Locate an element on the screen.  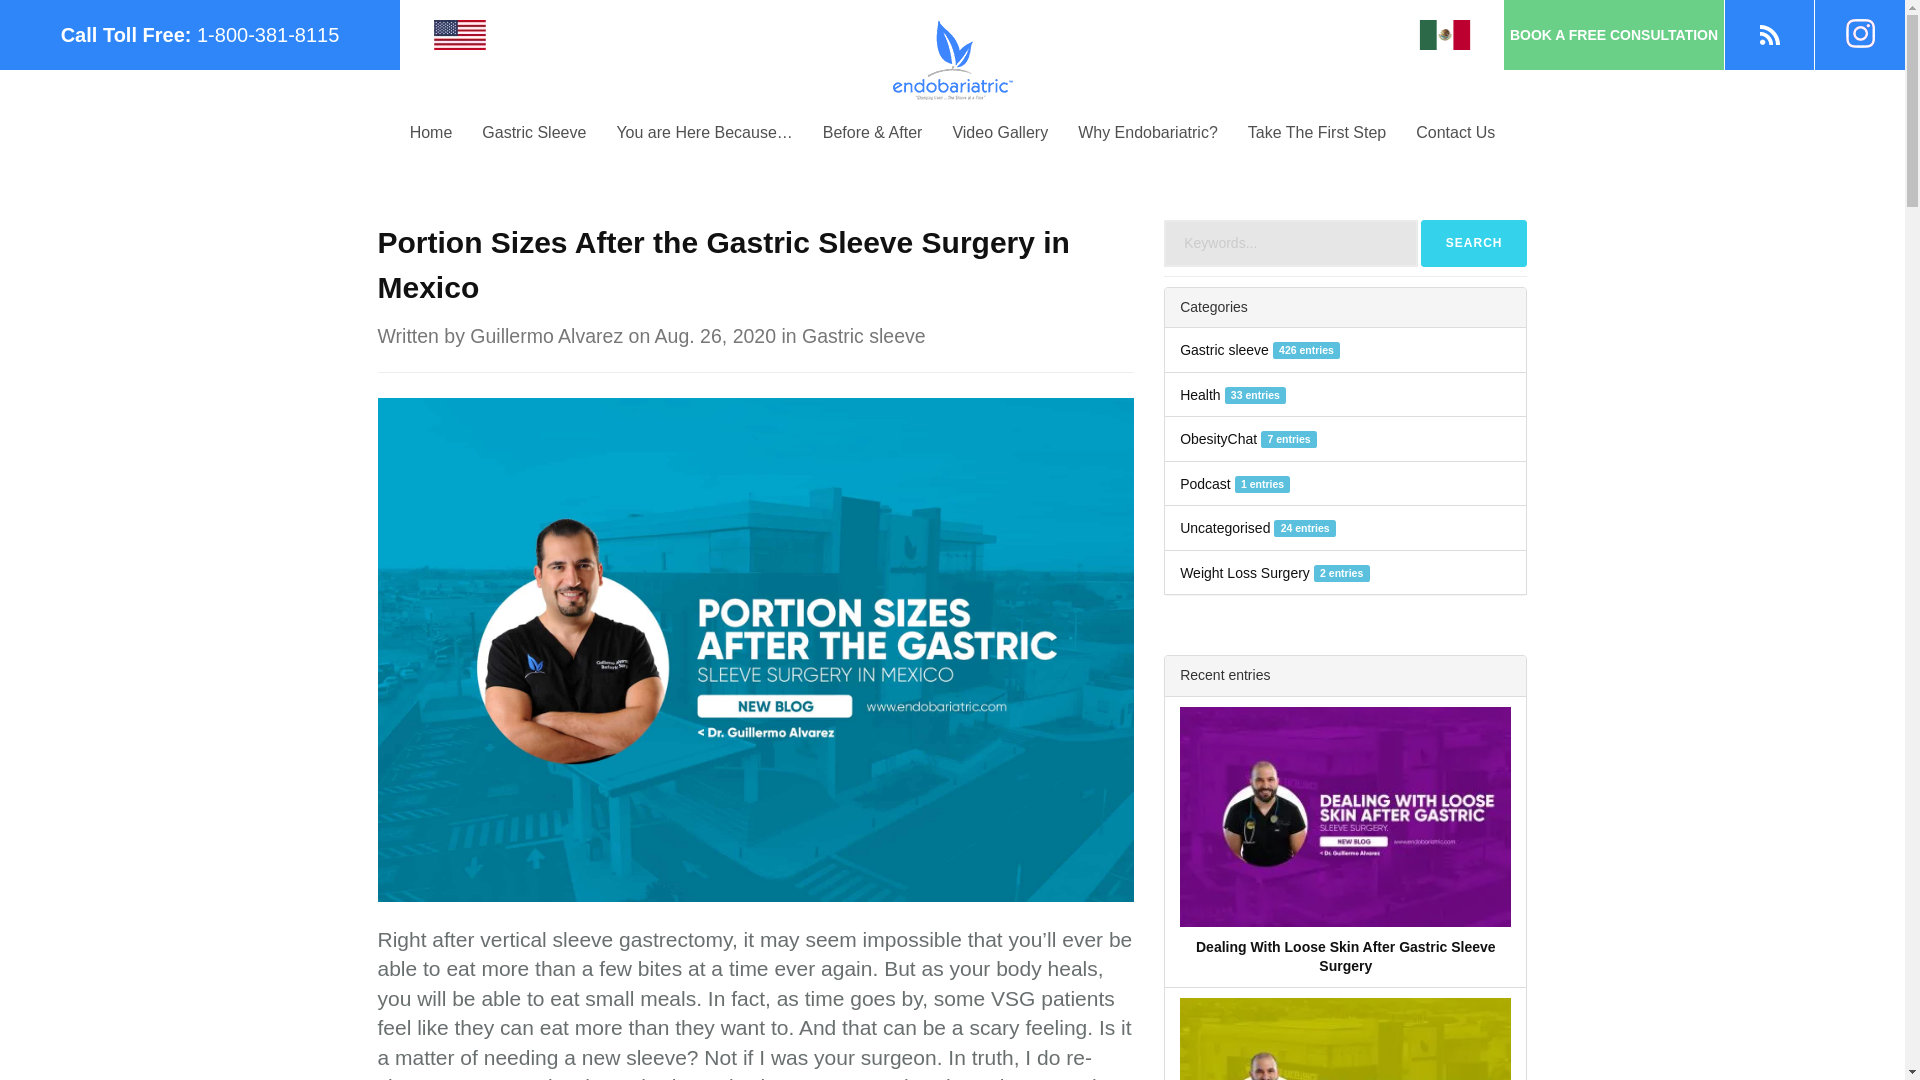
Why Endobariatric? is located at coordinates (1148, 132).